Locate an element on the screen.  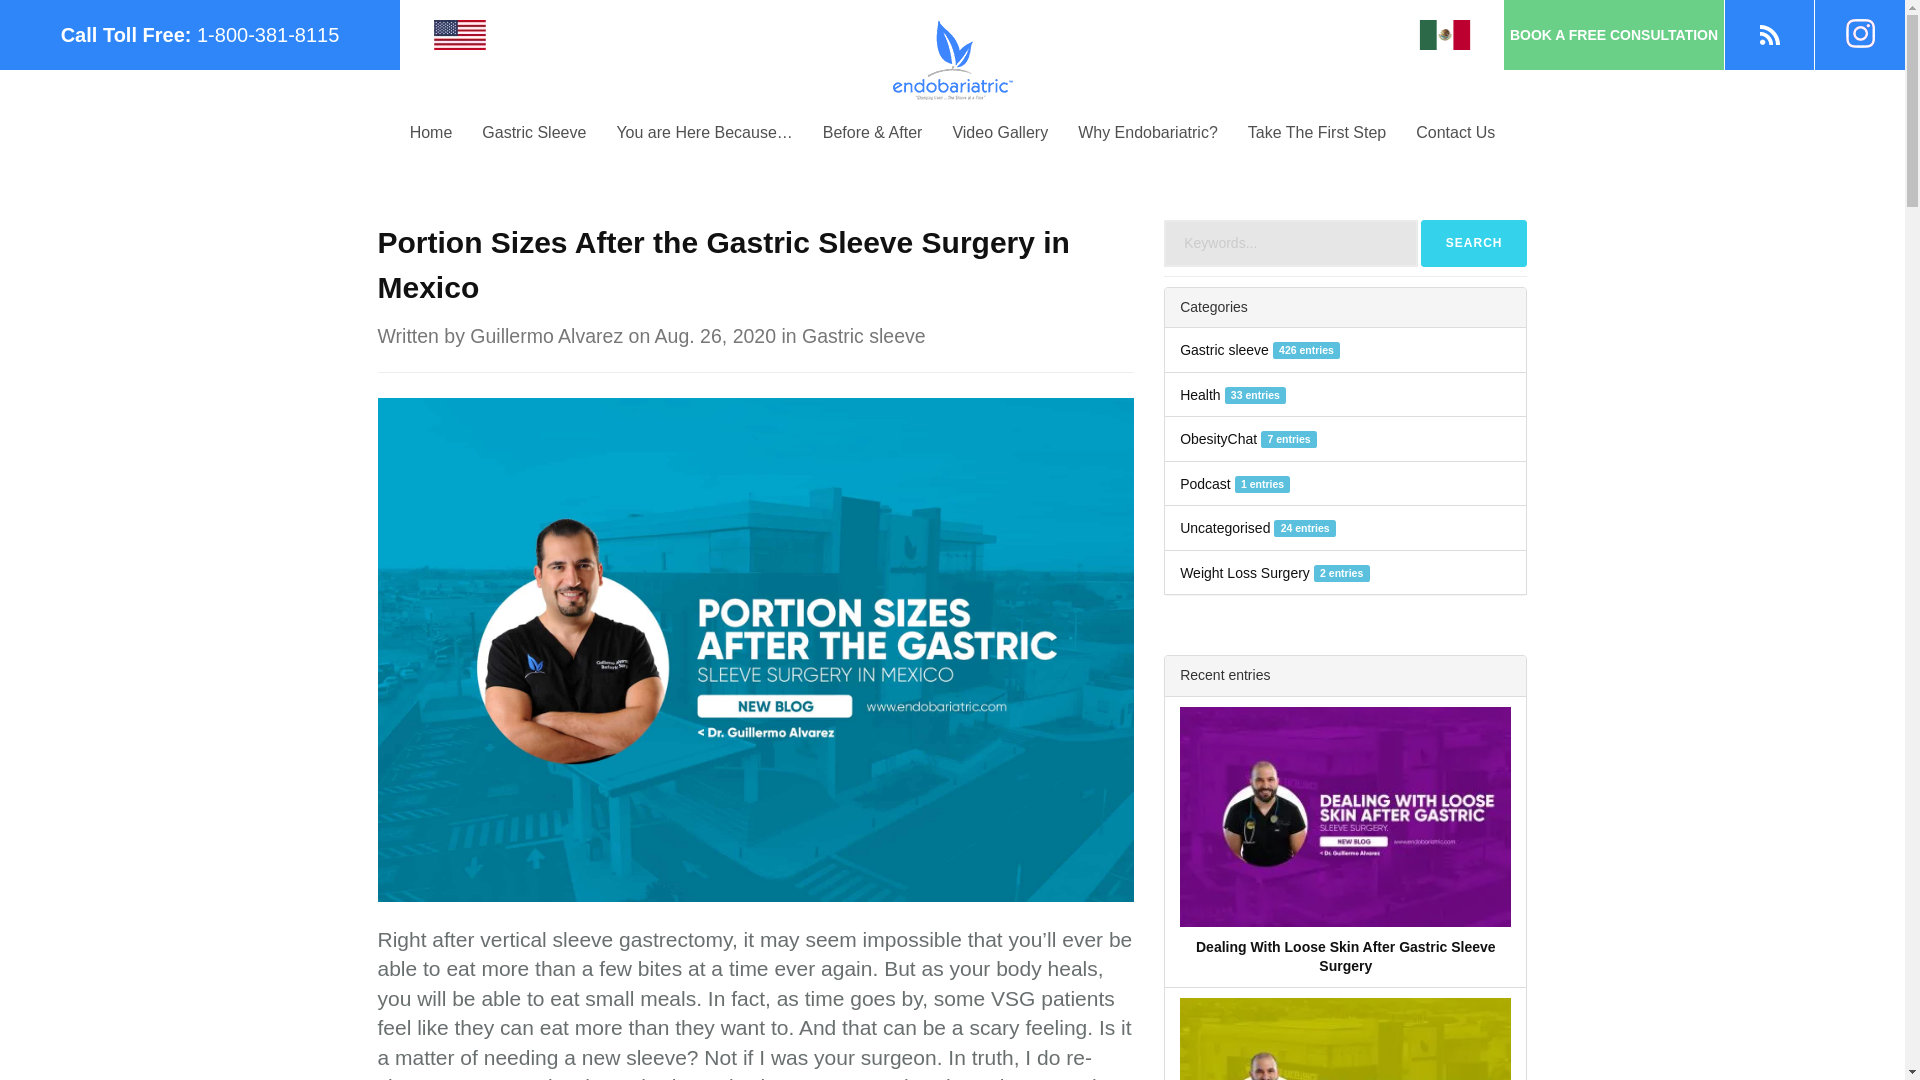
Why Endobariatric? is located at coordinates (1148, 132).